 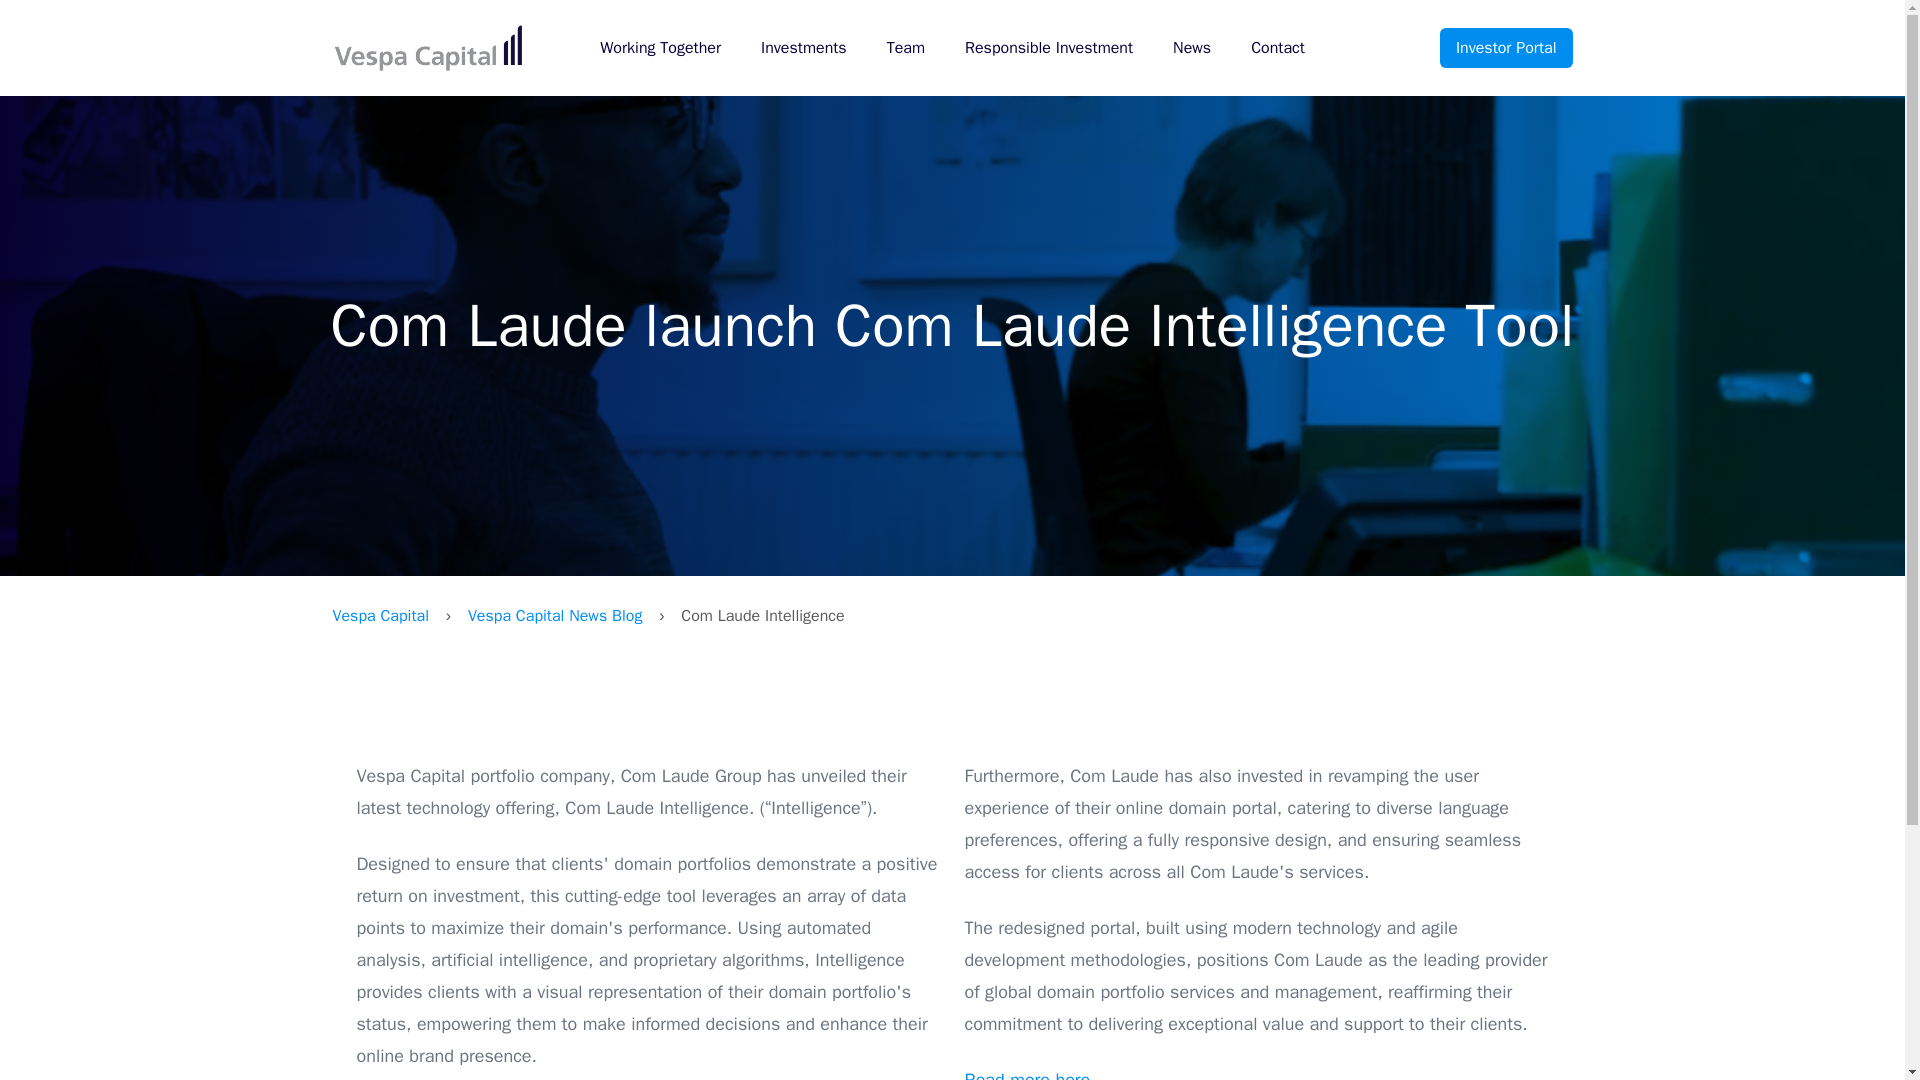 I want to click on Working Together, so click(x=660, y=48).